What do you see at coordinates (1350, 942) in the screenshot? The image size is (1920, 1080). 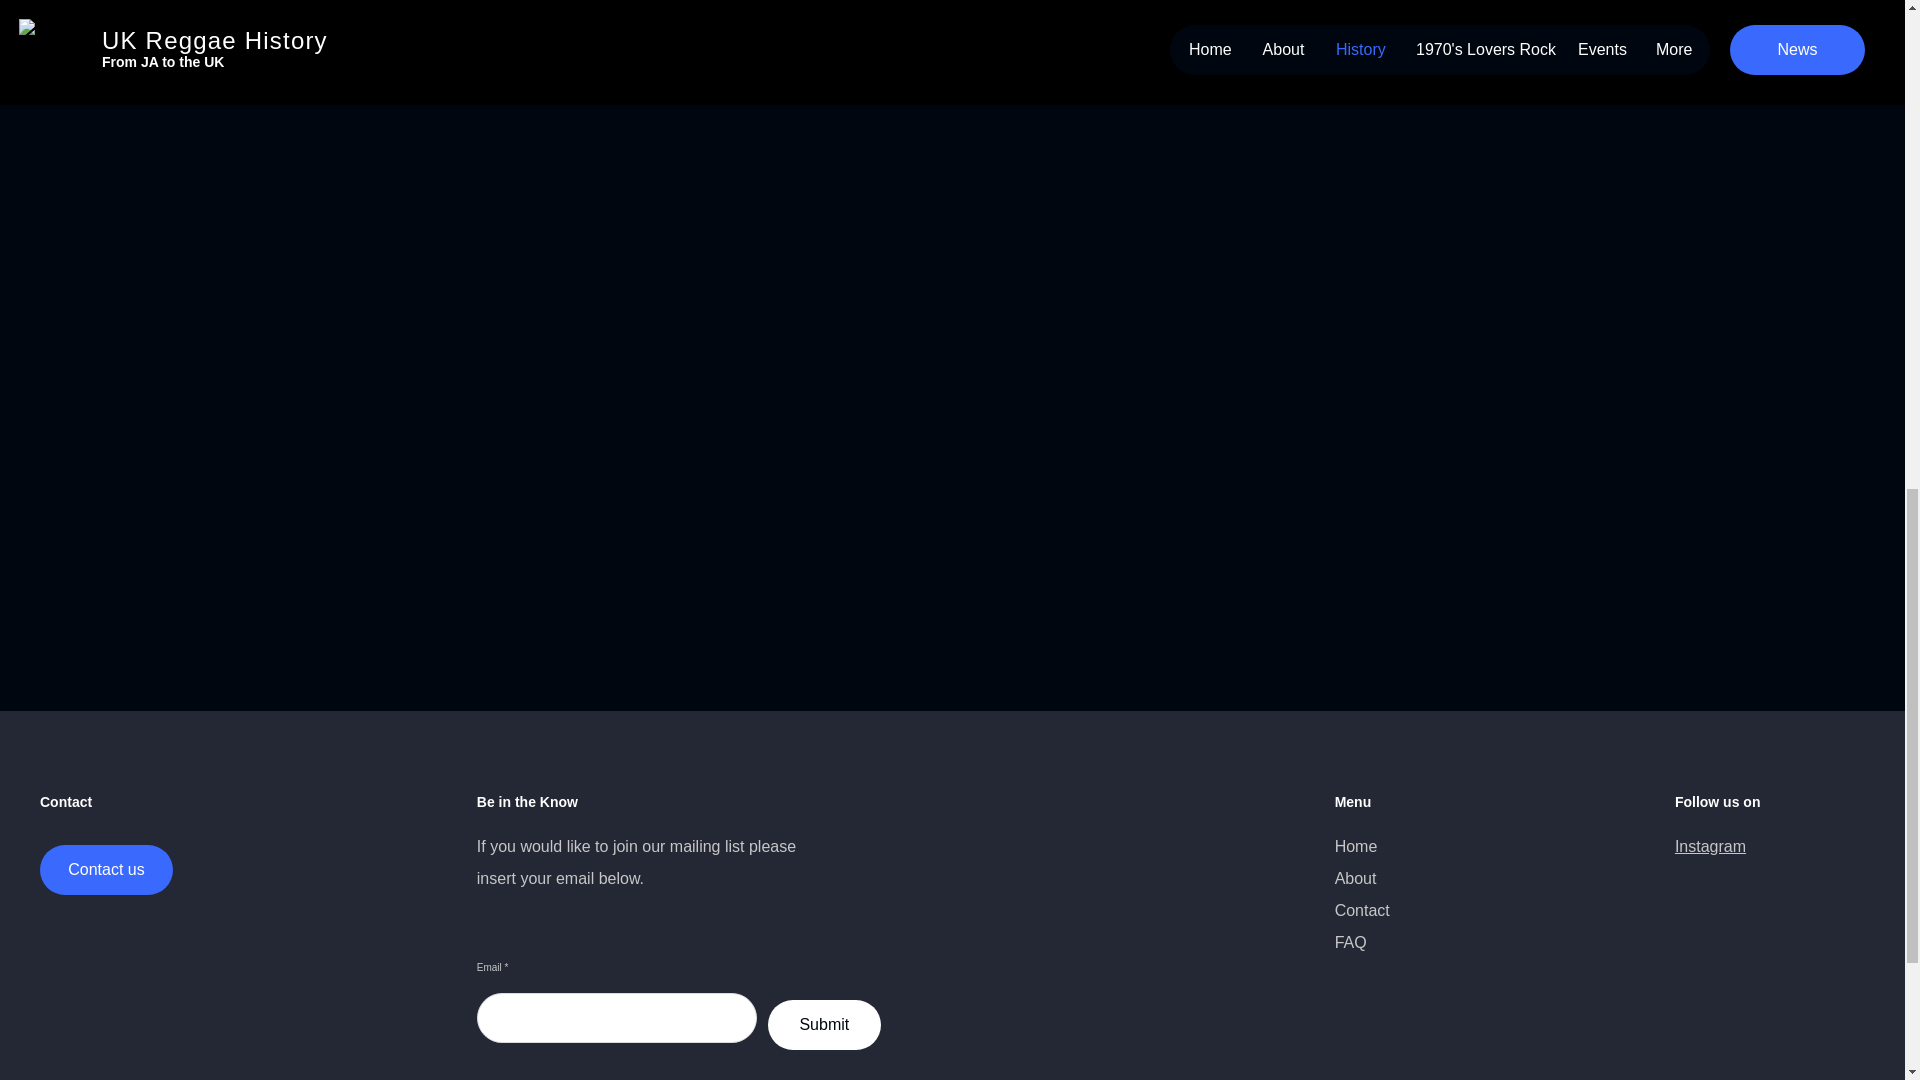 I see `FAQ` at bounding box center [1350, 942].